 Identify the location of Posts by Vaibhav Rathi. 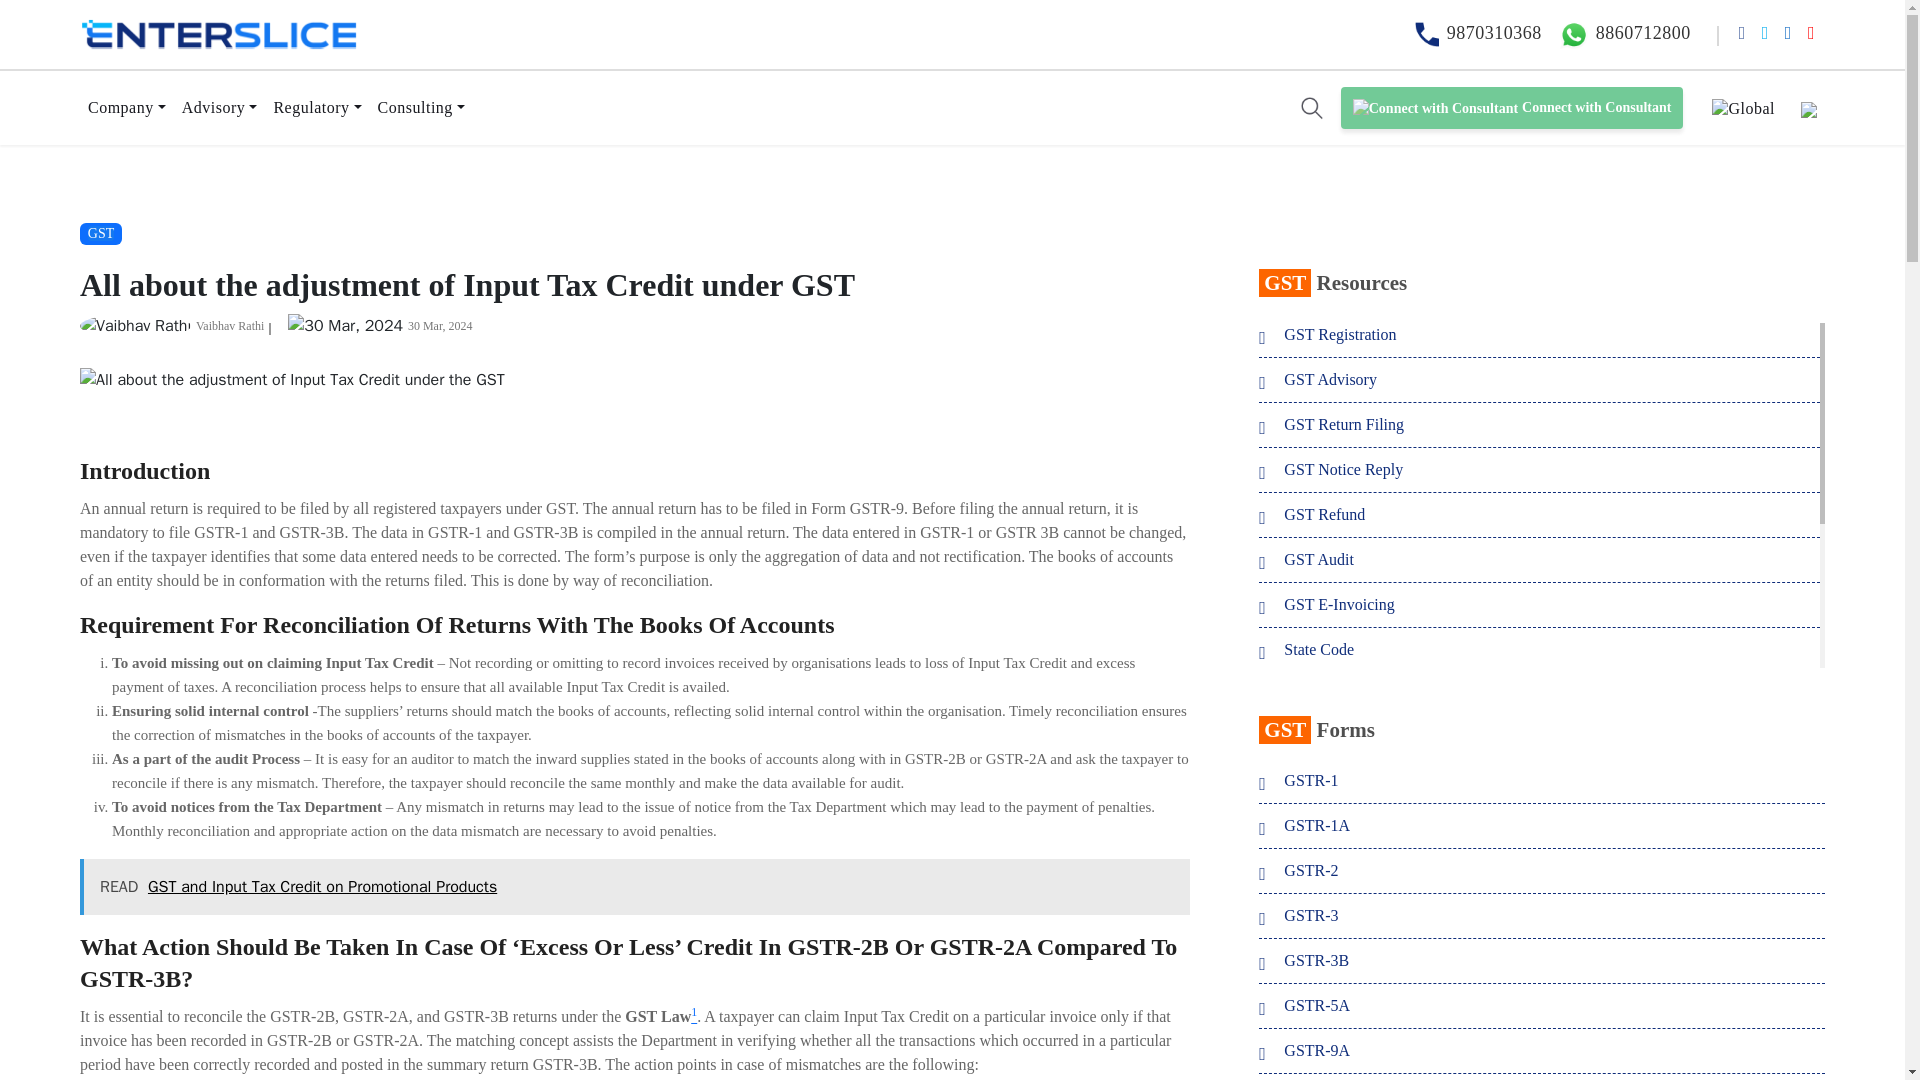
(230, 325).